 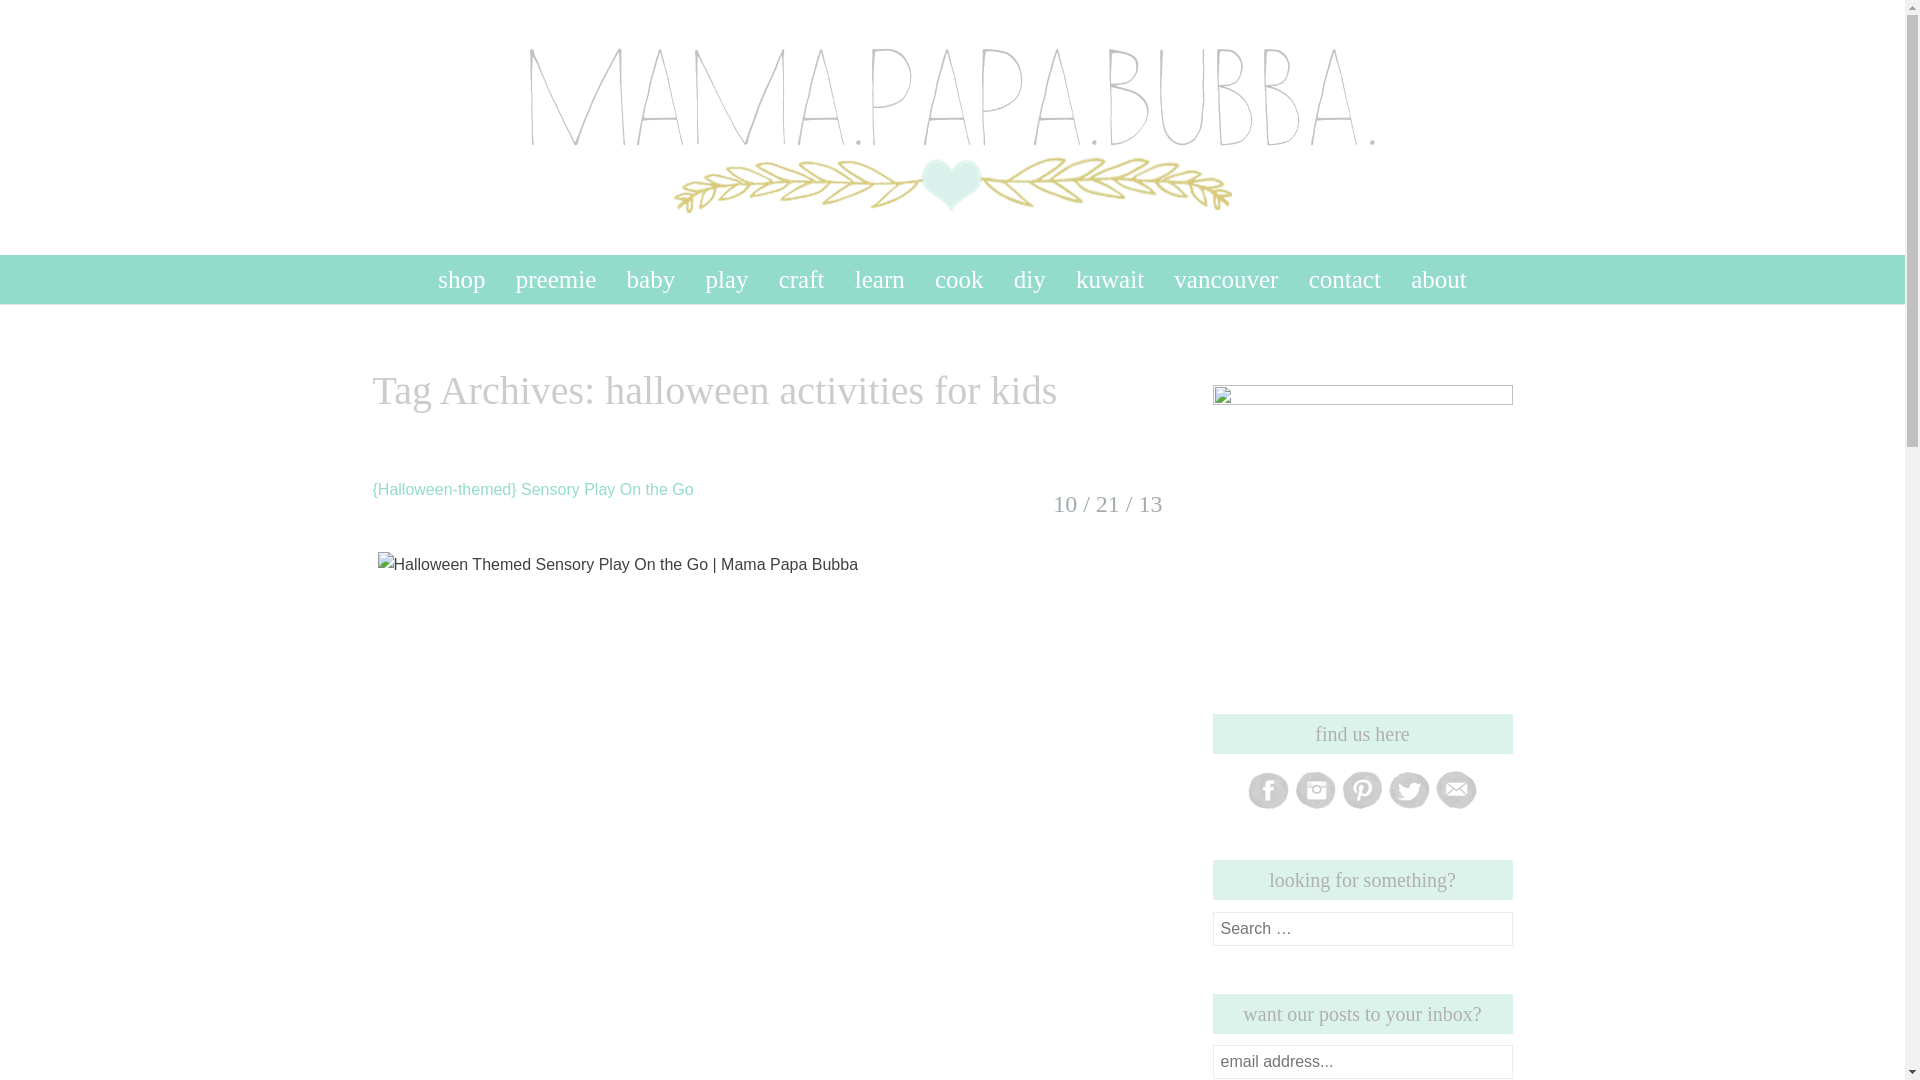 What do you see at coordinates (1030, 278) in the screenshot?
I see `diy` at bounding box center [1030, 278].